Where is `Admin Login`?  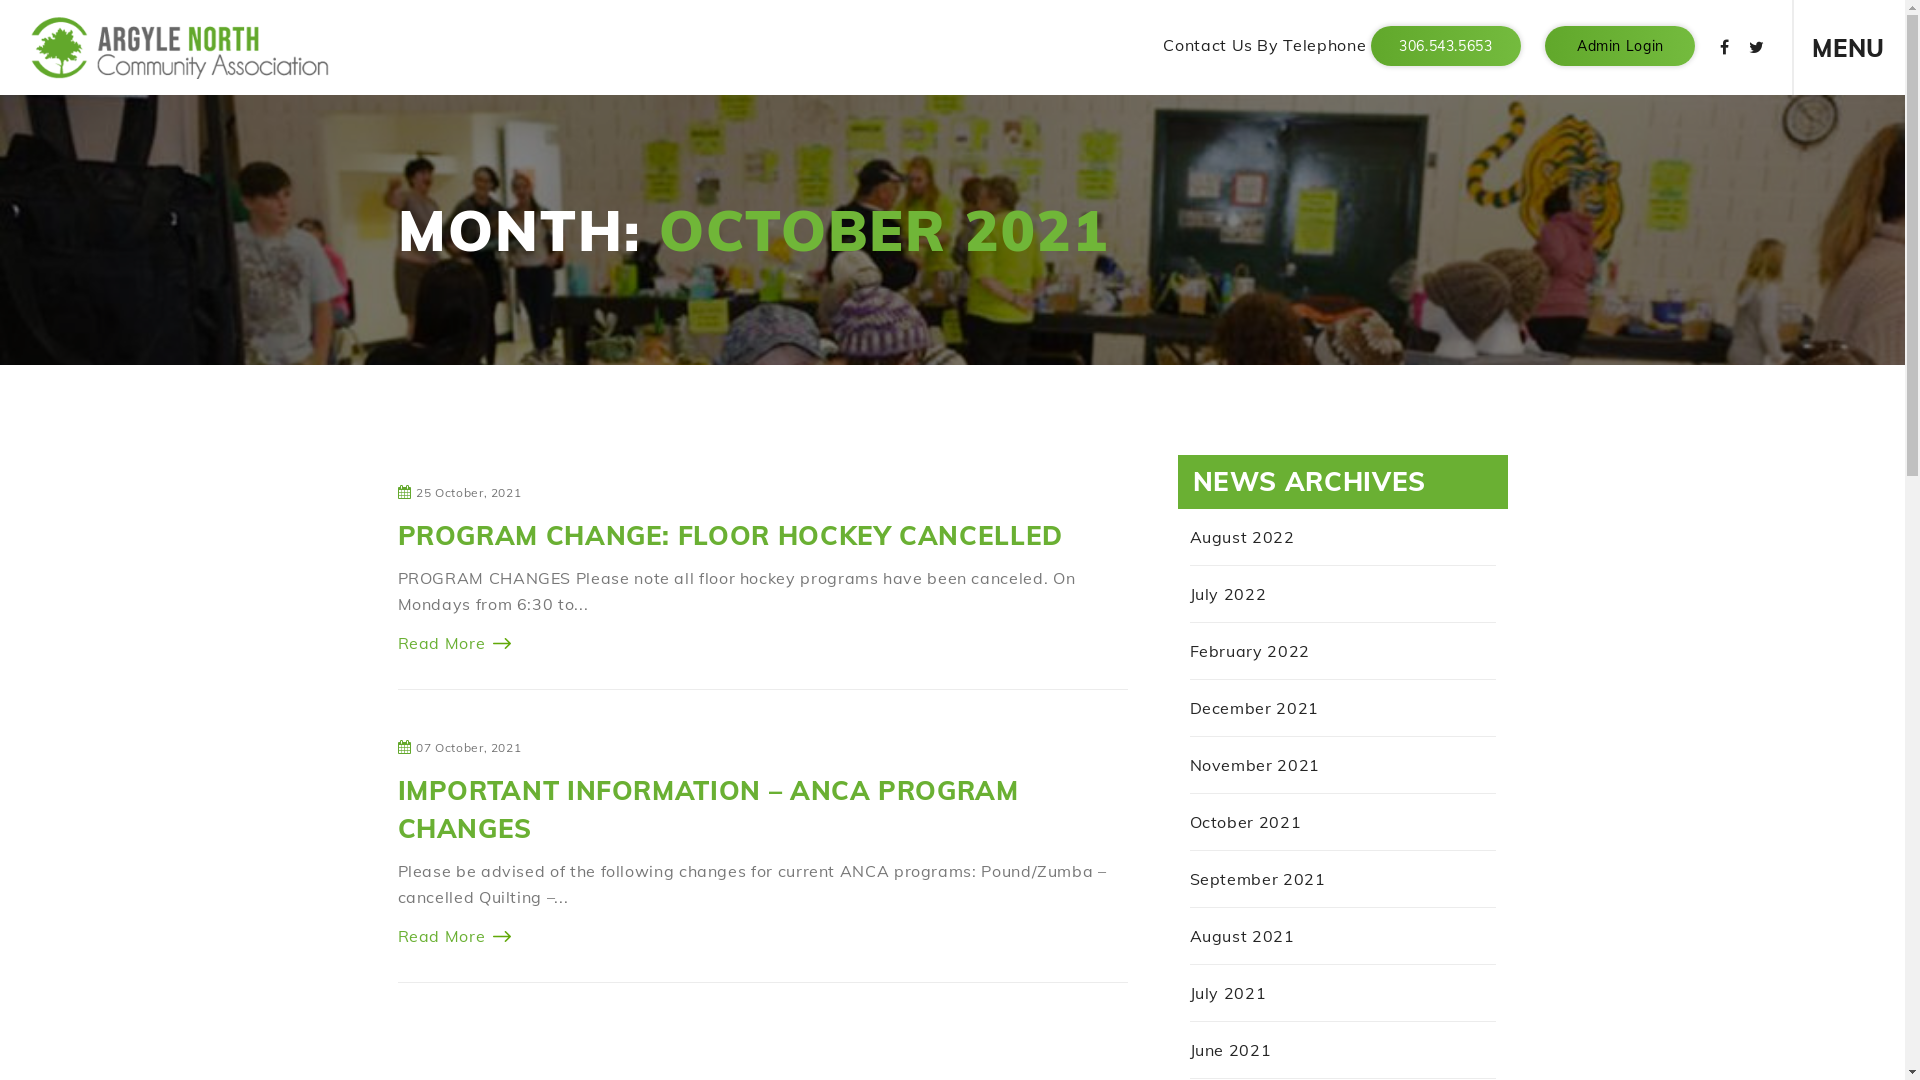
Admin Login is located at coordinates (1620, 46).